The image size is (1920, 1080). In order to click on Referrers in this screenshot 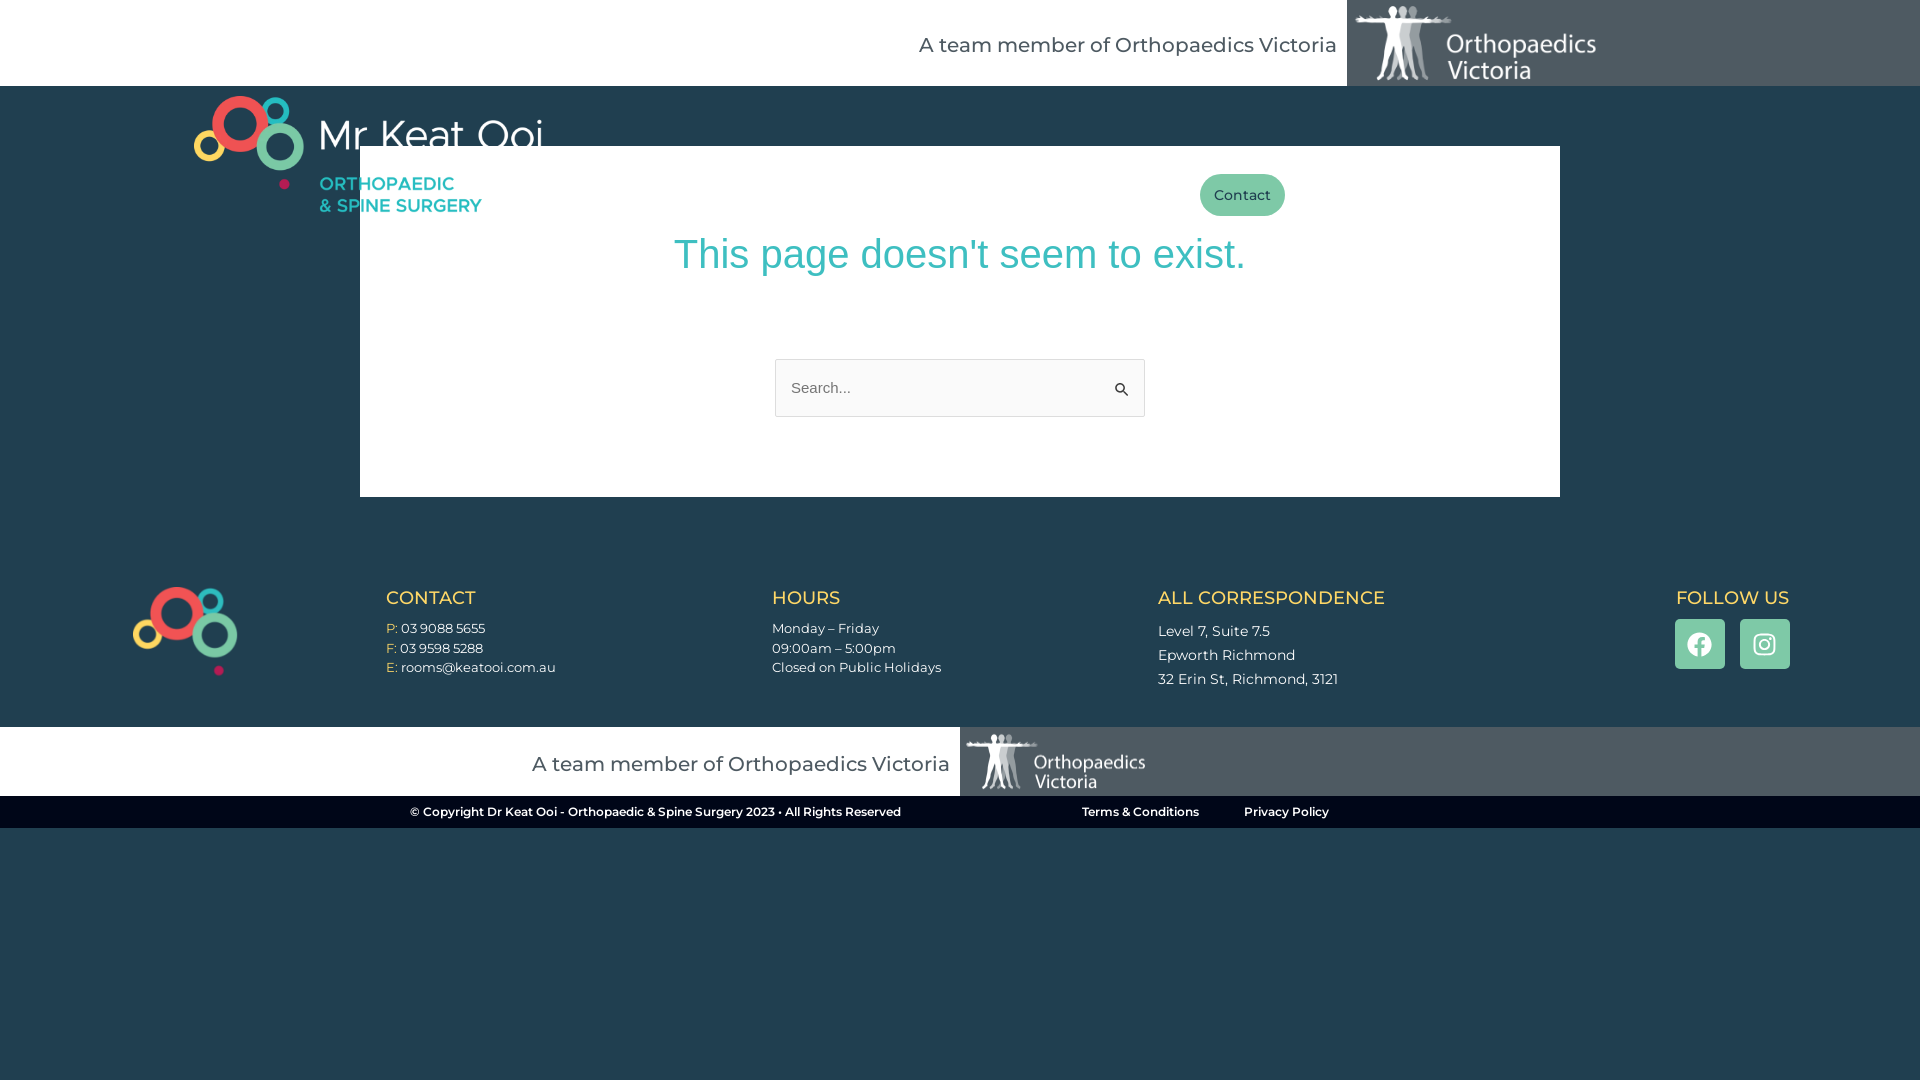, I will do `click(986, 195)`.